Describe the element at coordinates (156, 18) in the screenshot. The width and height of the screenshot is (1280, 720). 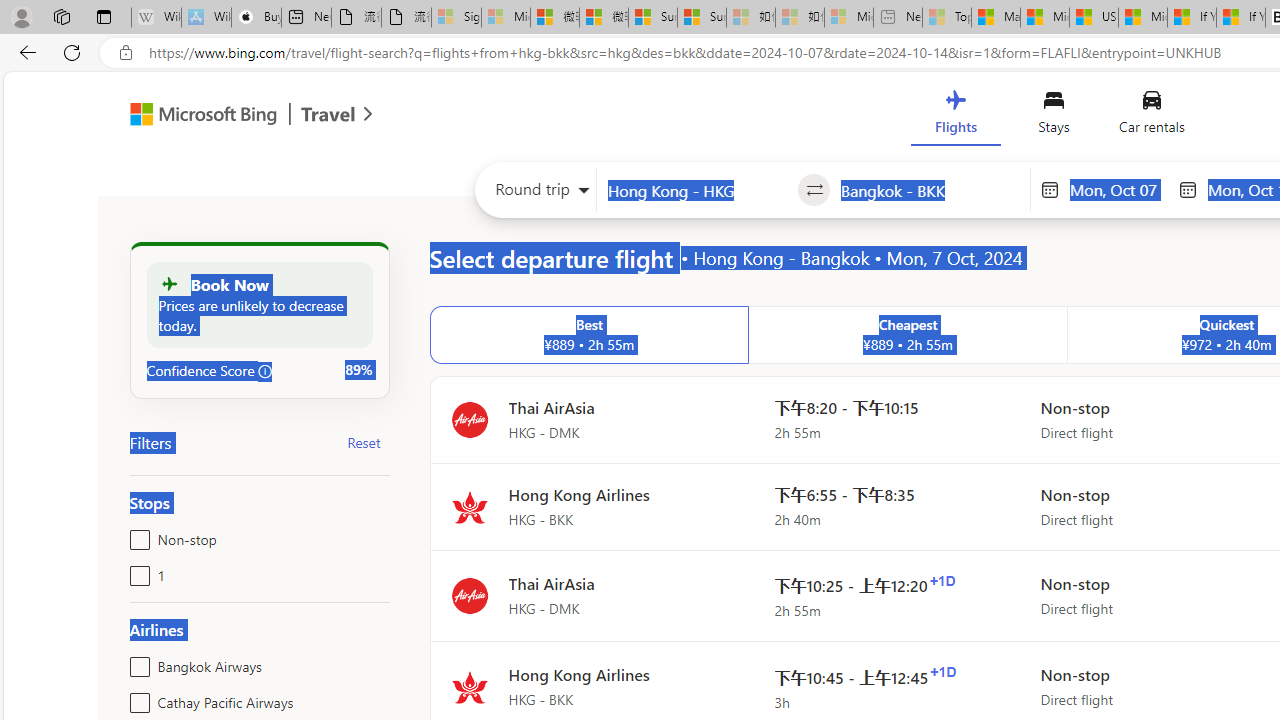
I see `Wikipedia - Sleeping` at that location.